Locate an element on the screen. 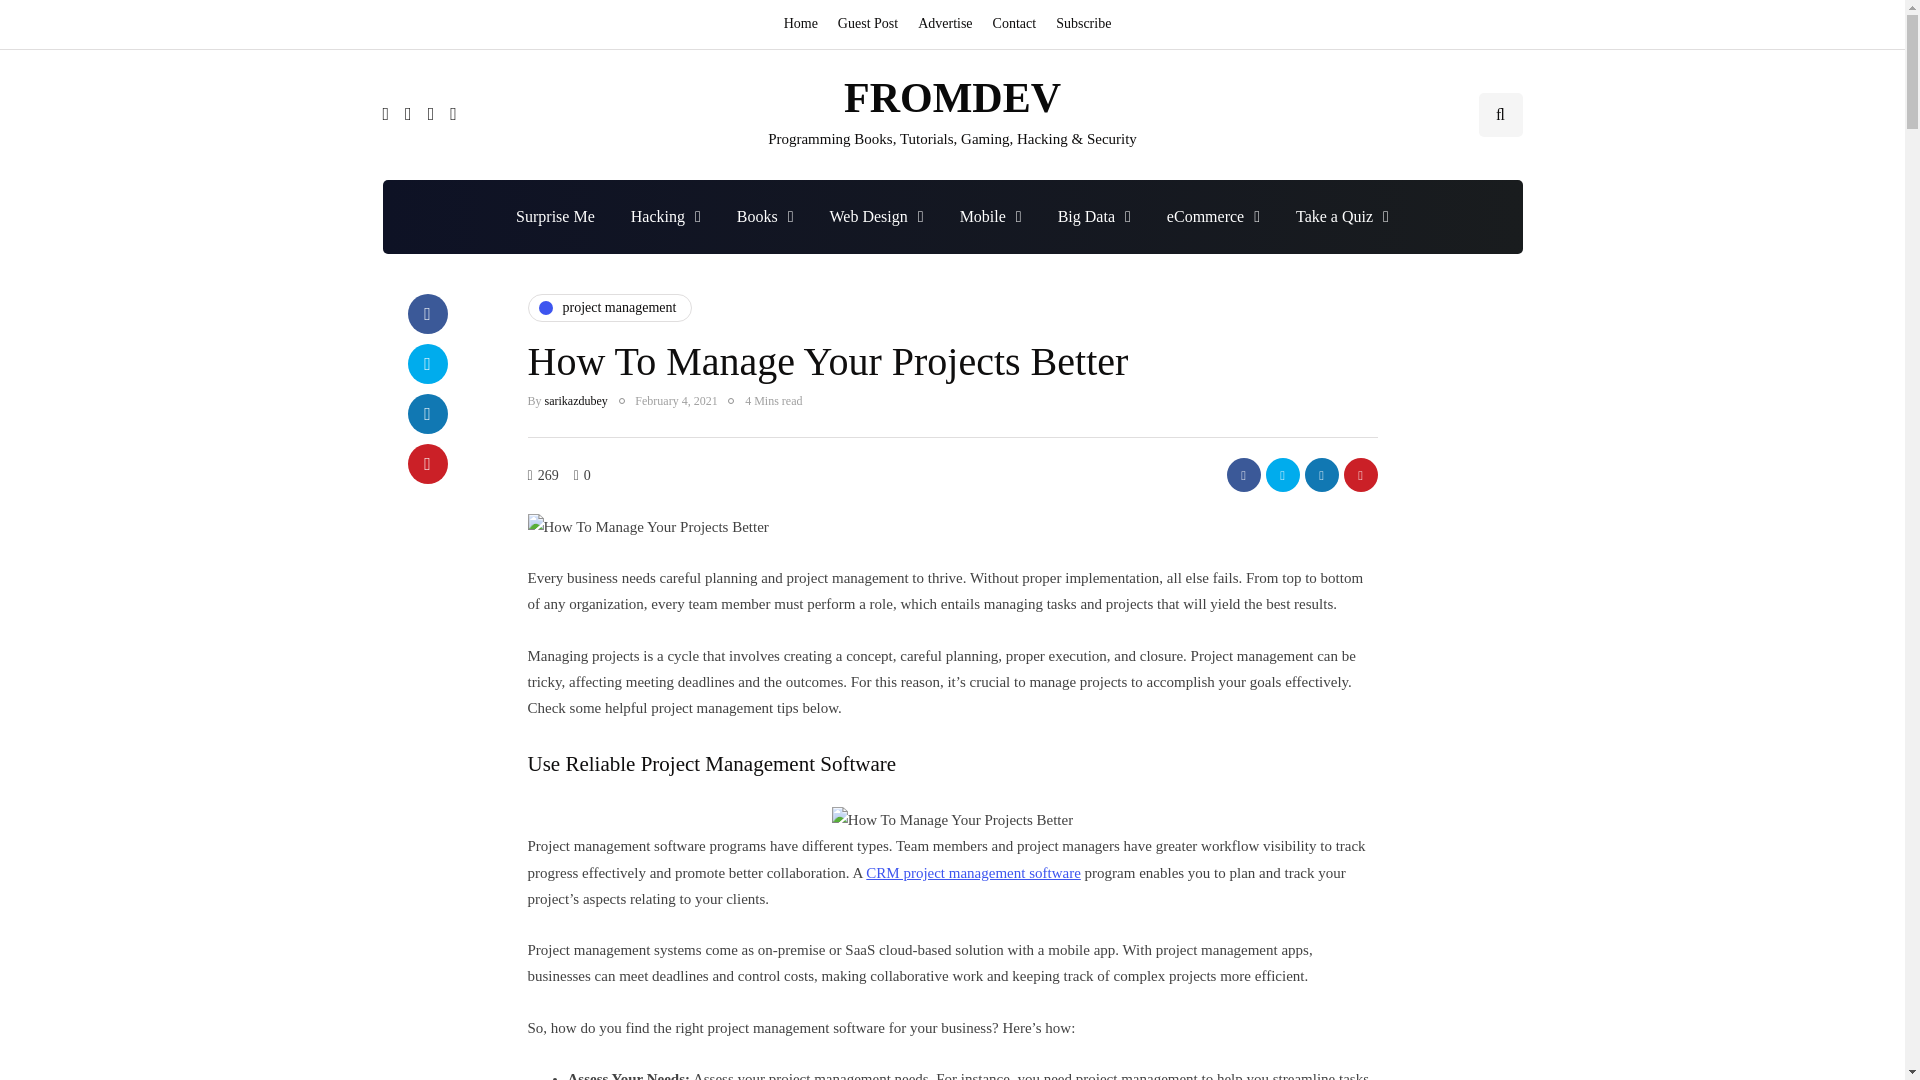 Image resolution: width=1920 pixels, height=1080 pixels. Mobile is located at coordinates (991, 216).